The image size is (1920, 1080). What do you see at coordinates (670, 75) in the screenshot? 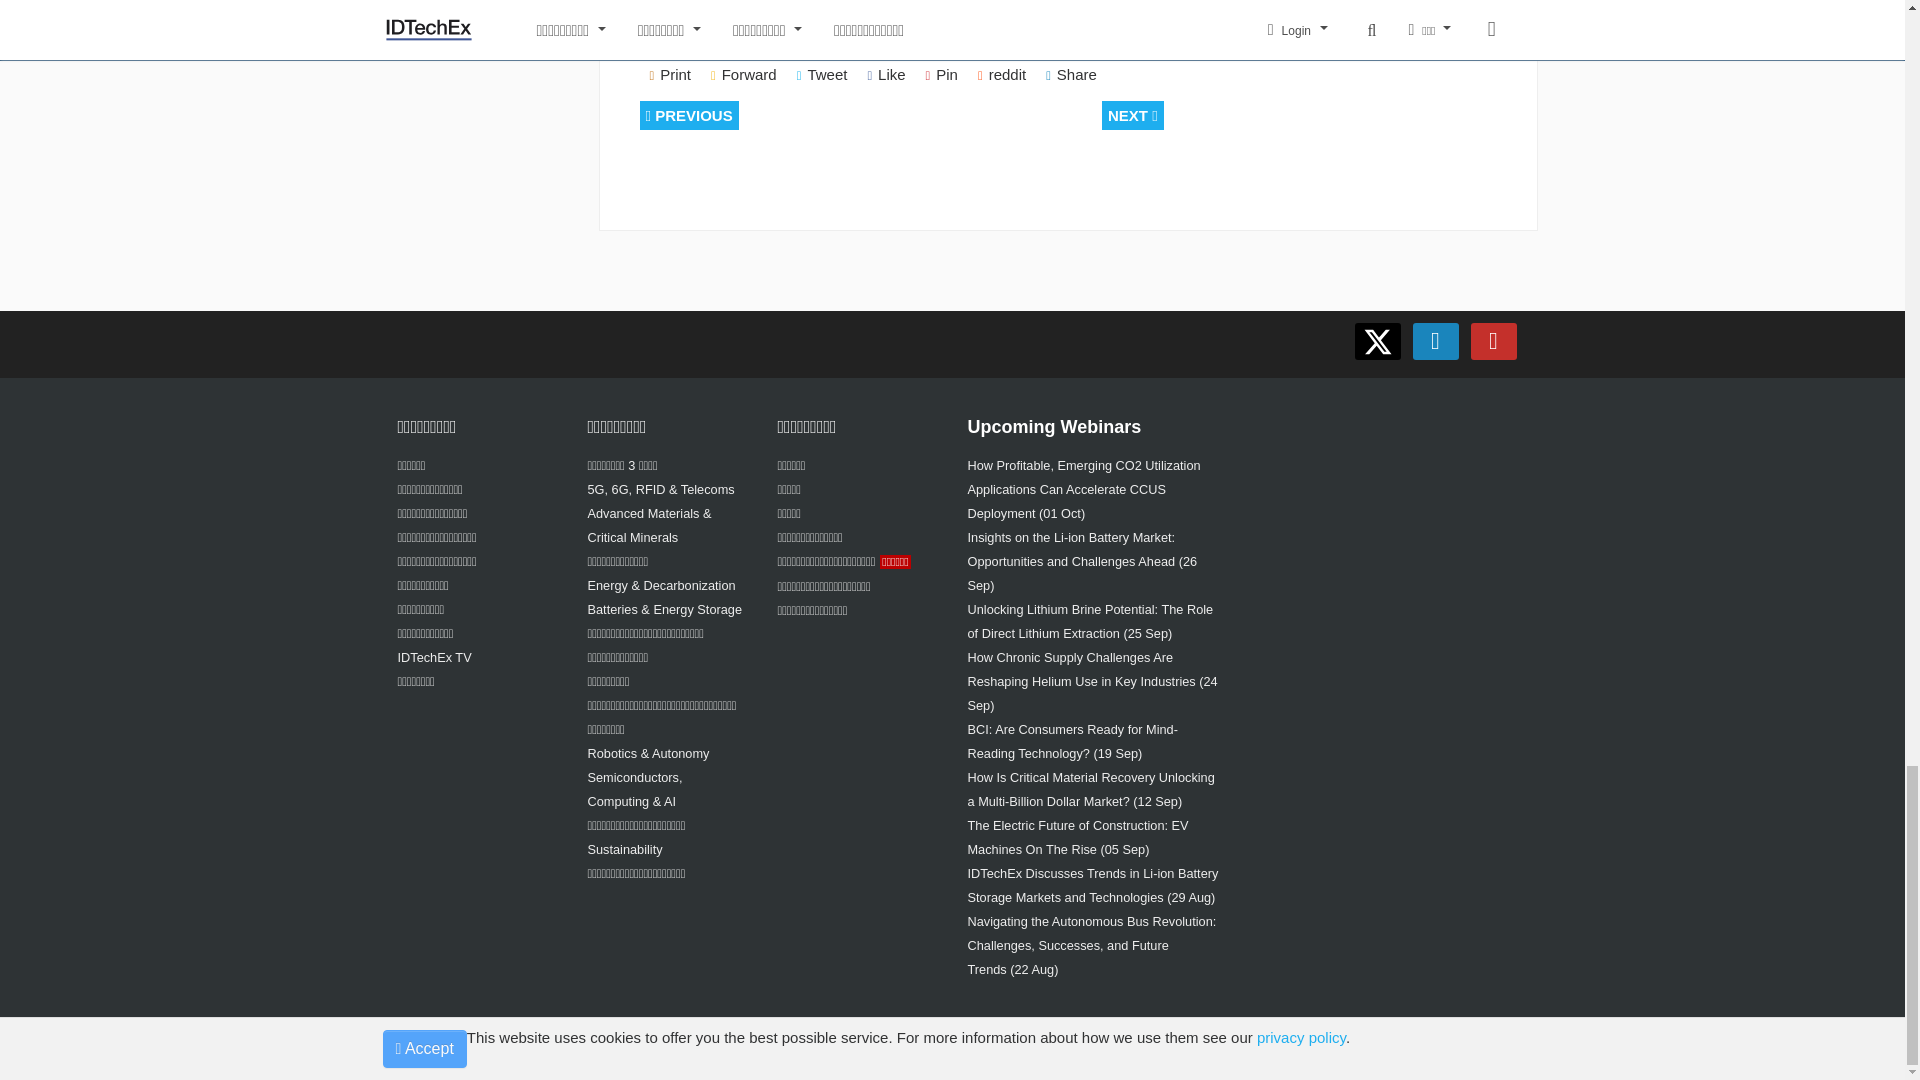
I see `Print Article` at bounding box center [670, 75].